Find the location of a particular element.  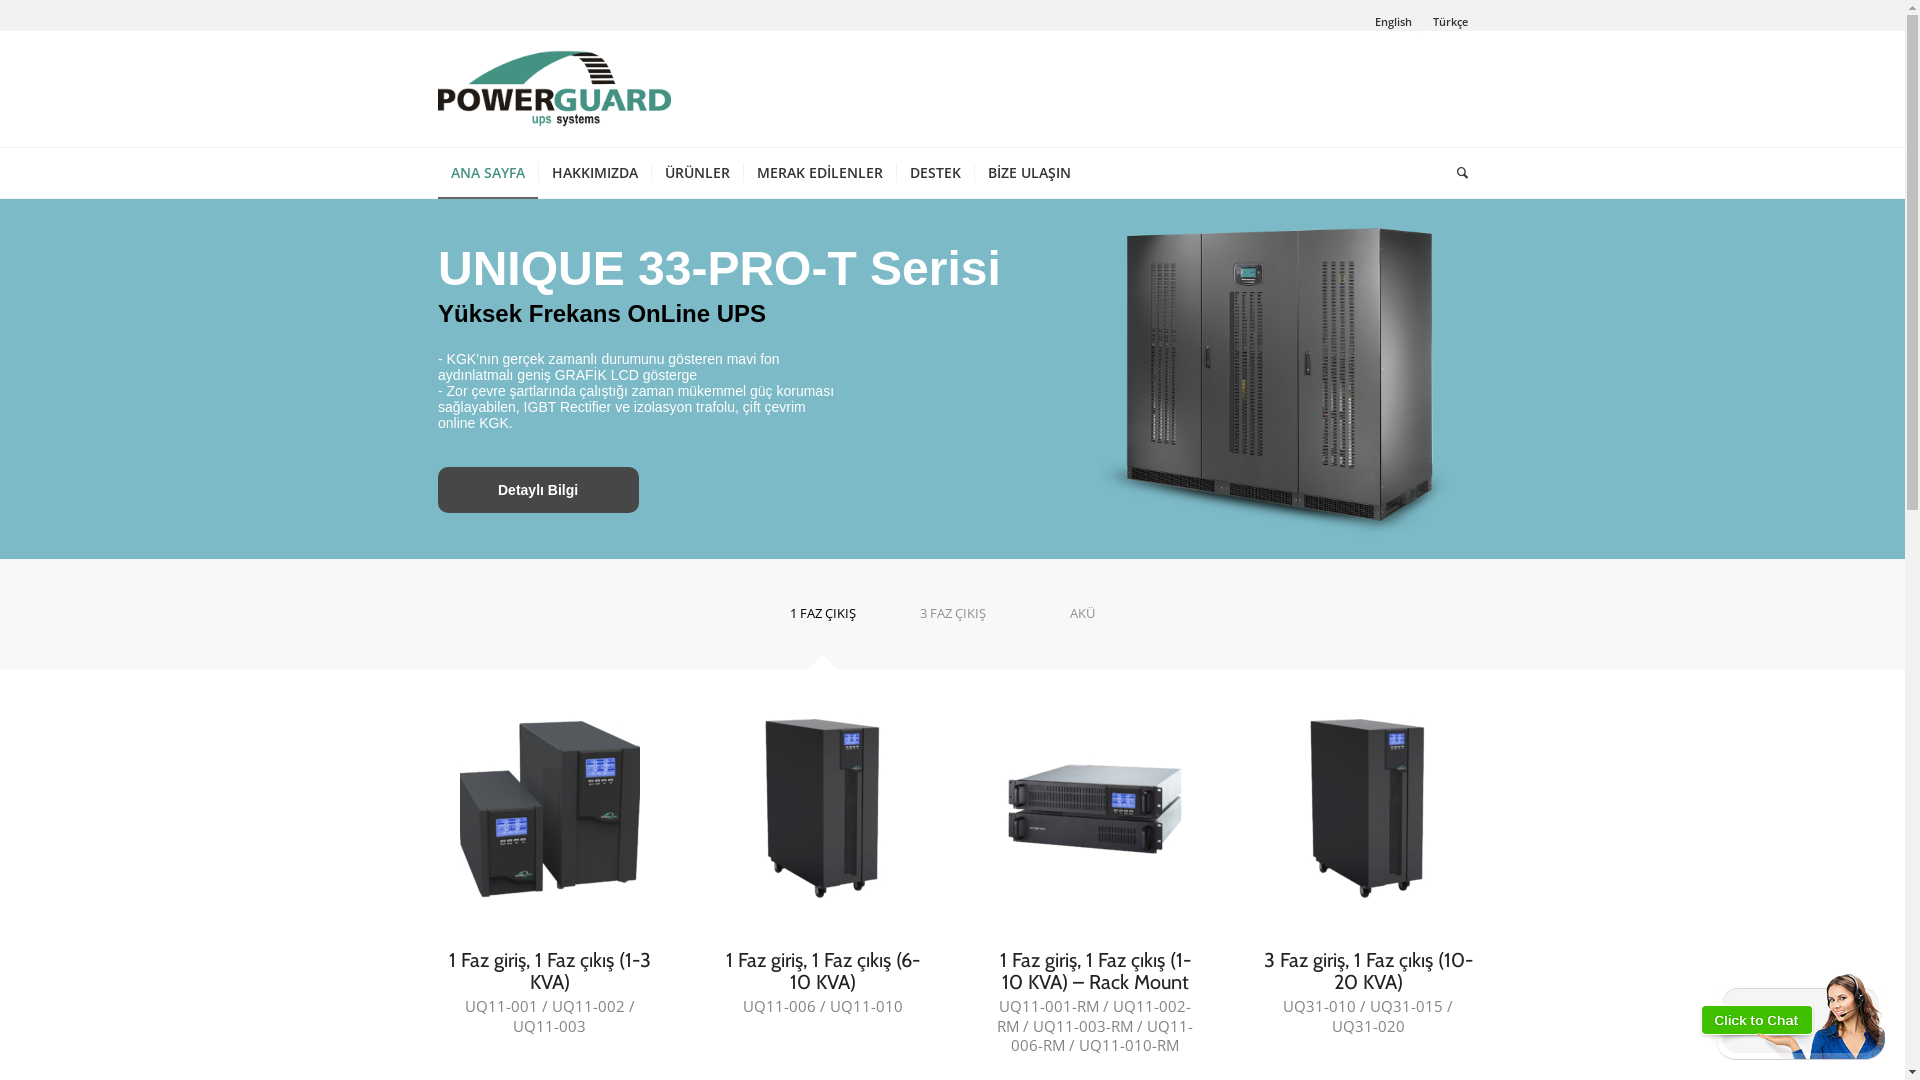

HAKKIMIZDA is located at coordinates (594, 173).